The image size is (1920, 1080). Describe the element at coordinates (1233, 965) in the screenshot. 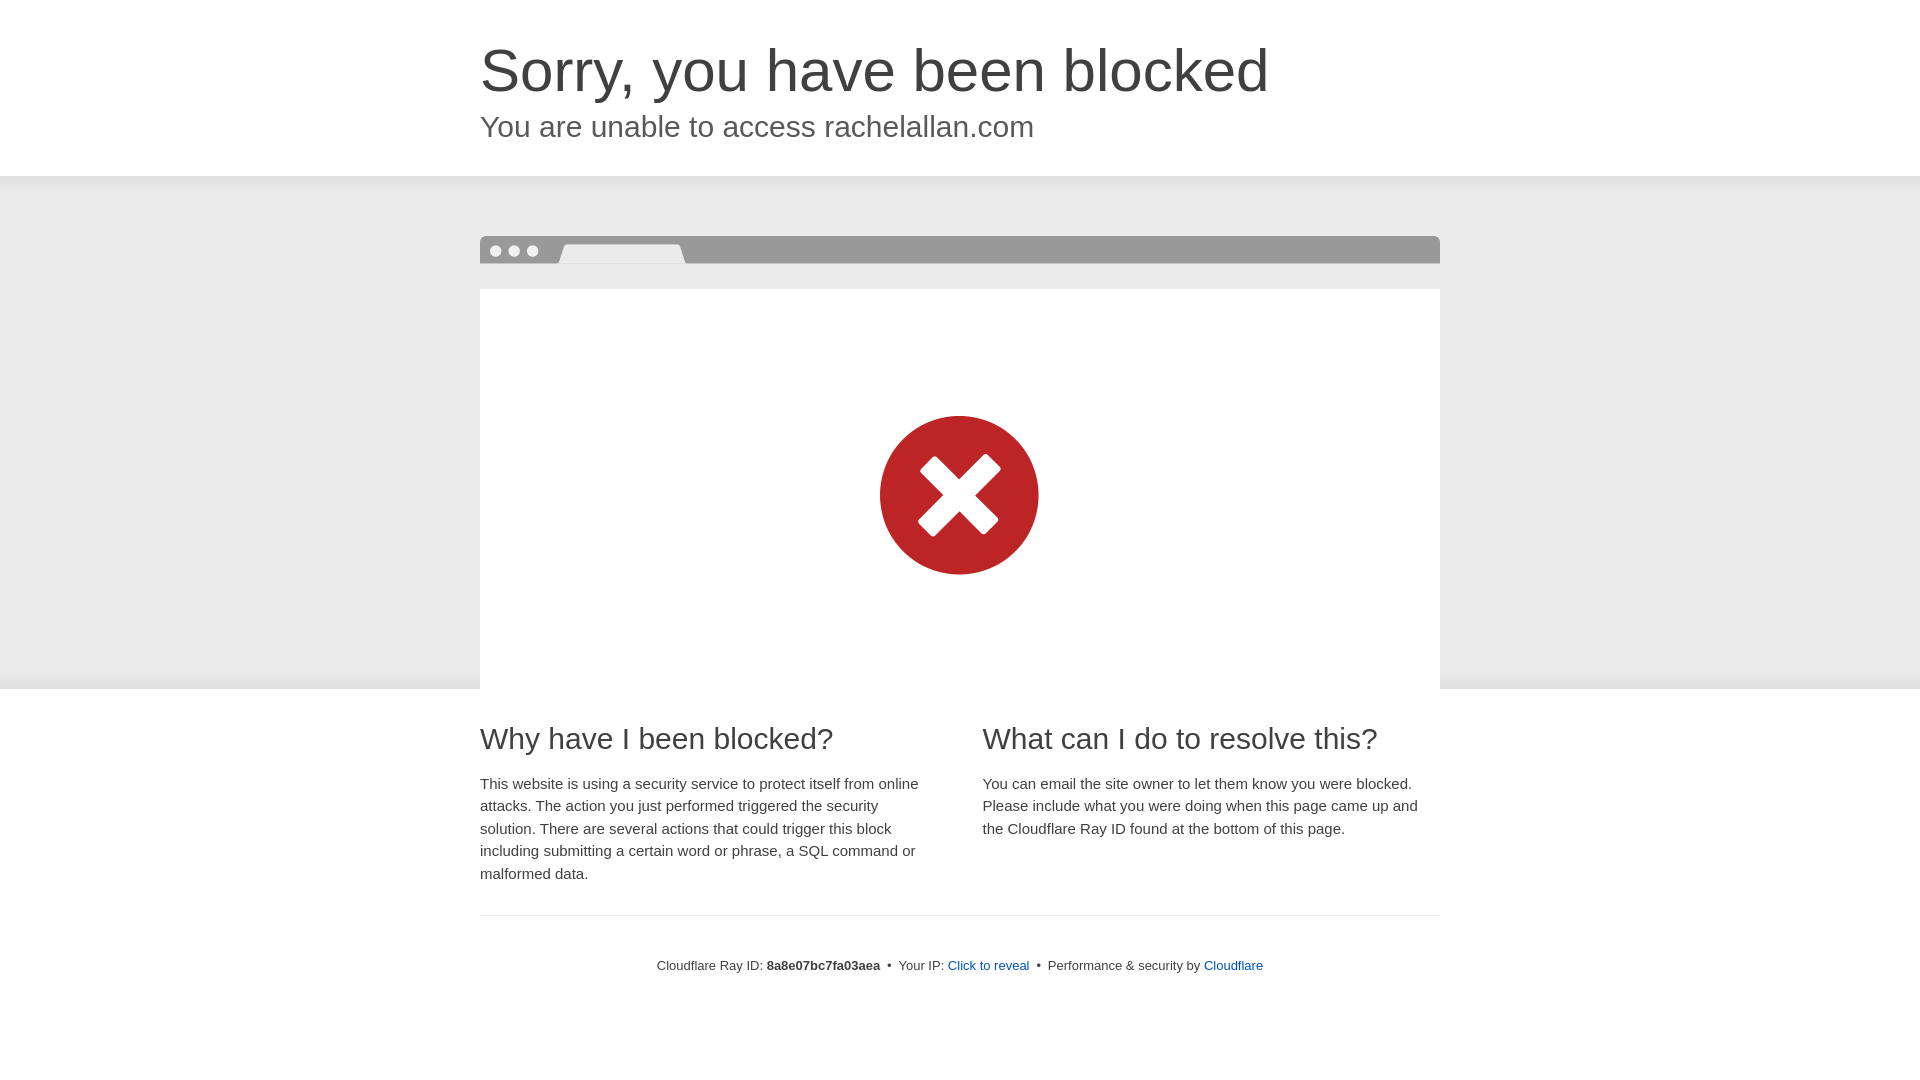

I see `Cloudflare` at that location.